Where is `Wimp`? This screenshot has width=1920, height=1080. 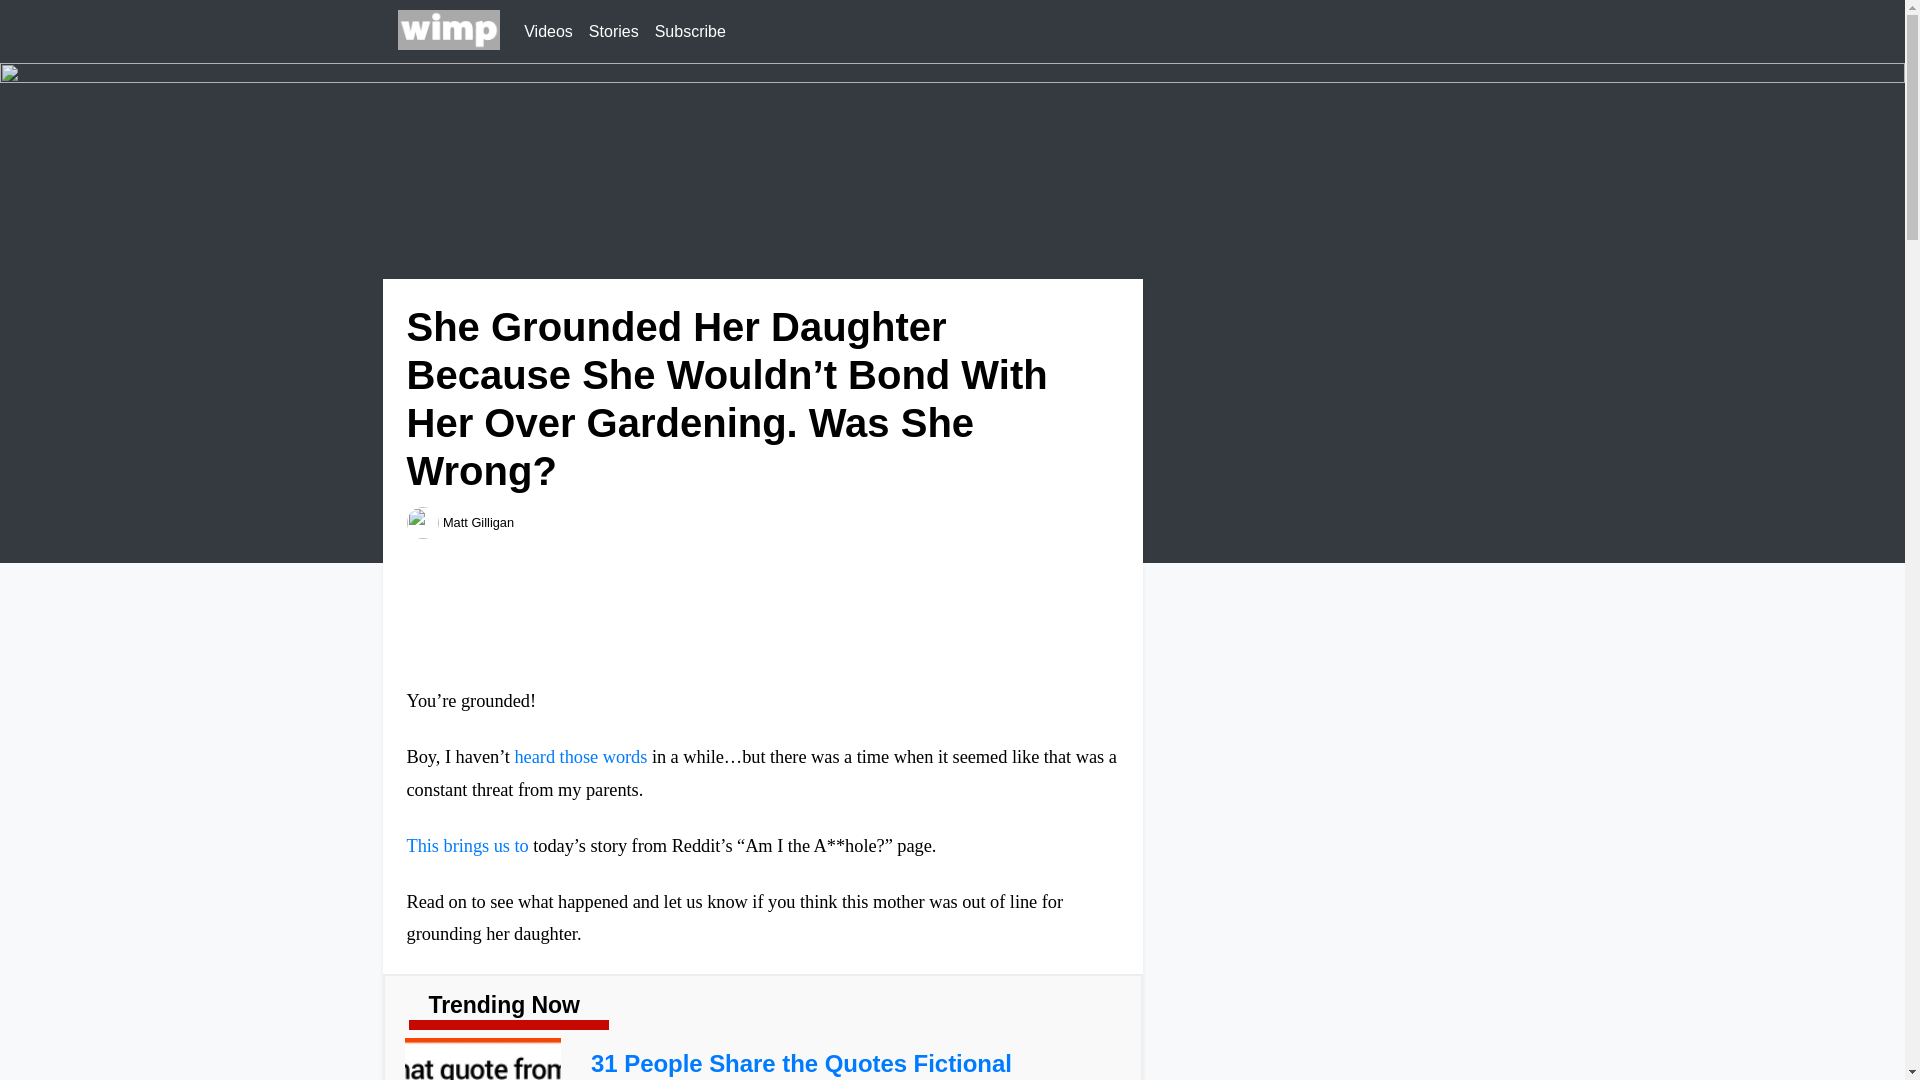
Wimp is located at coordinates (449, 31).